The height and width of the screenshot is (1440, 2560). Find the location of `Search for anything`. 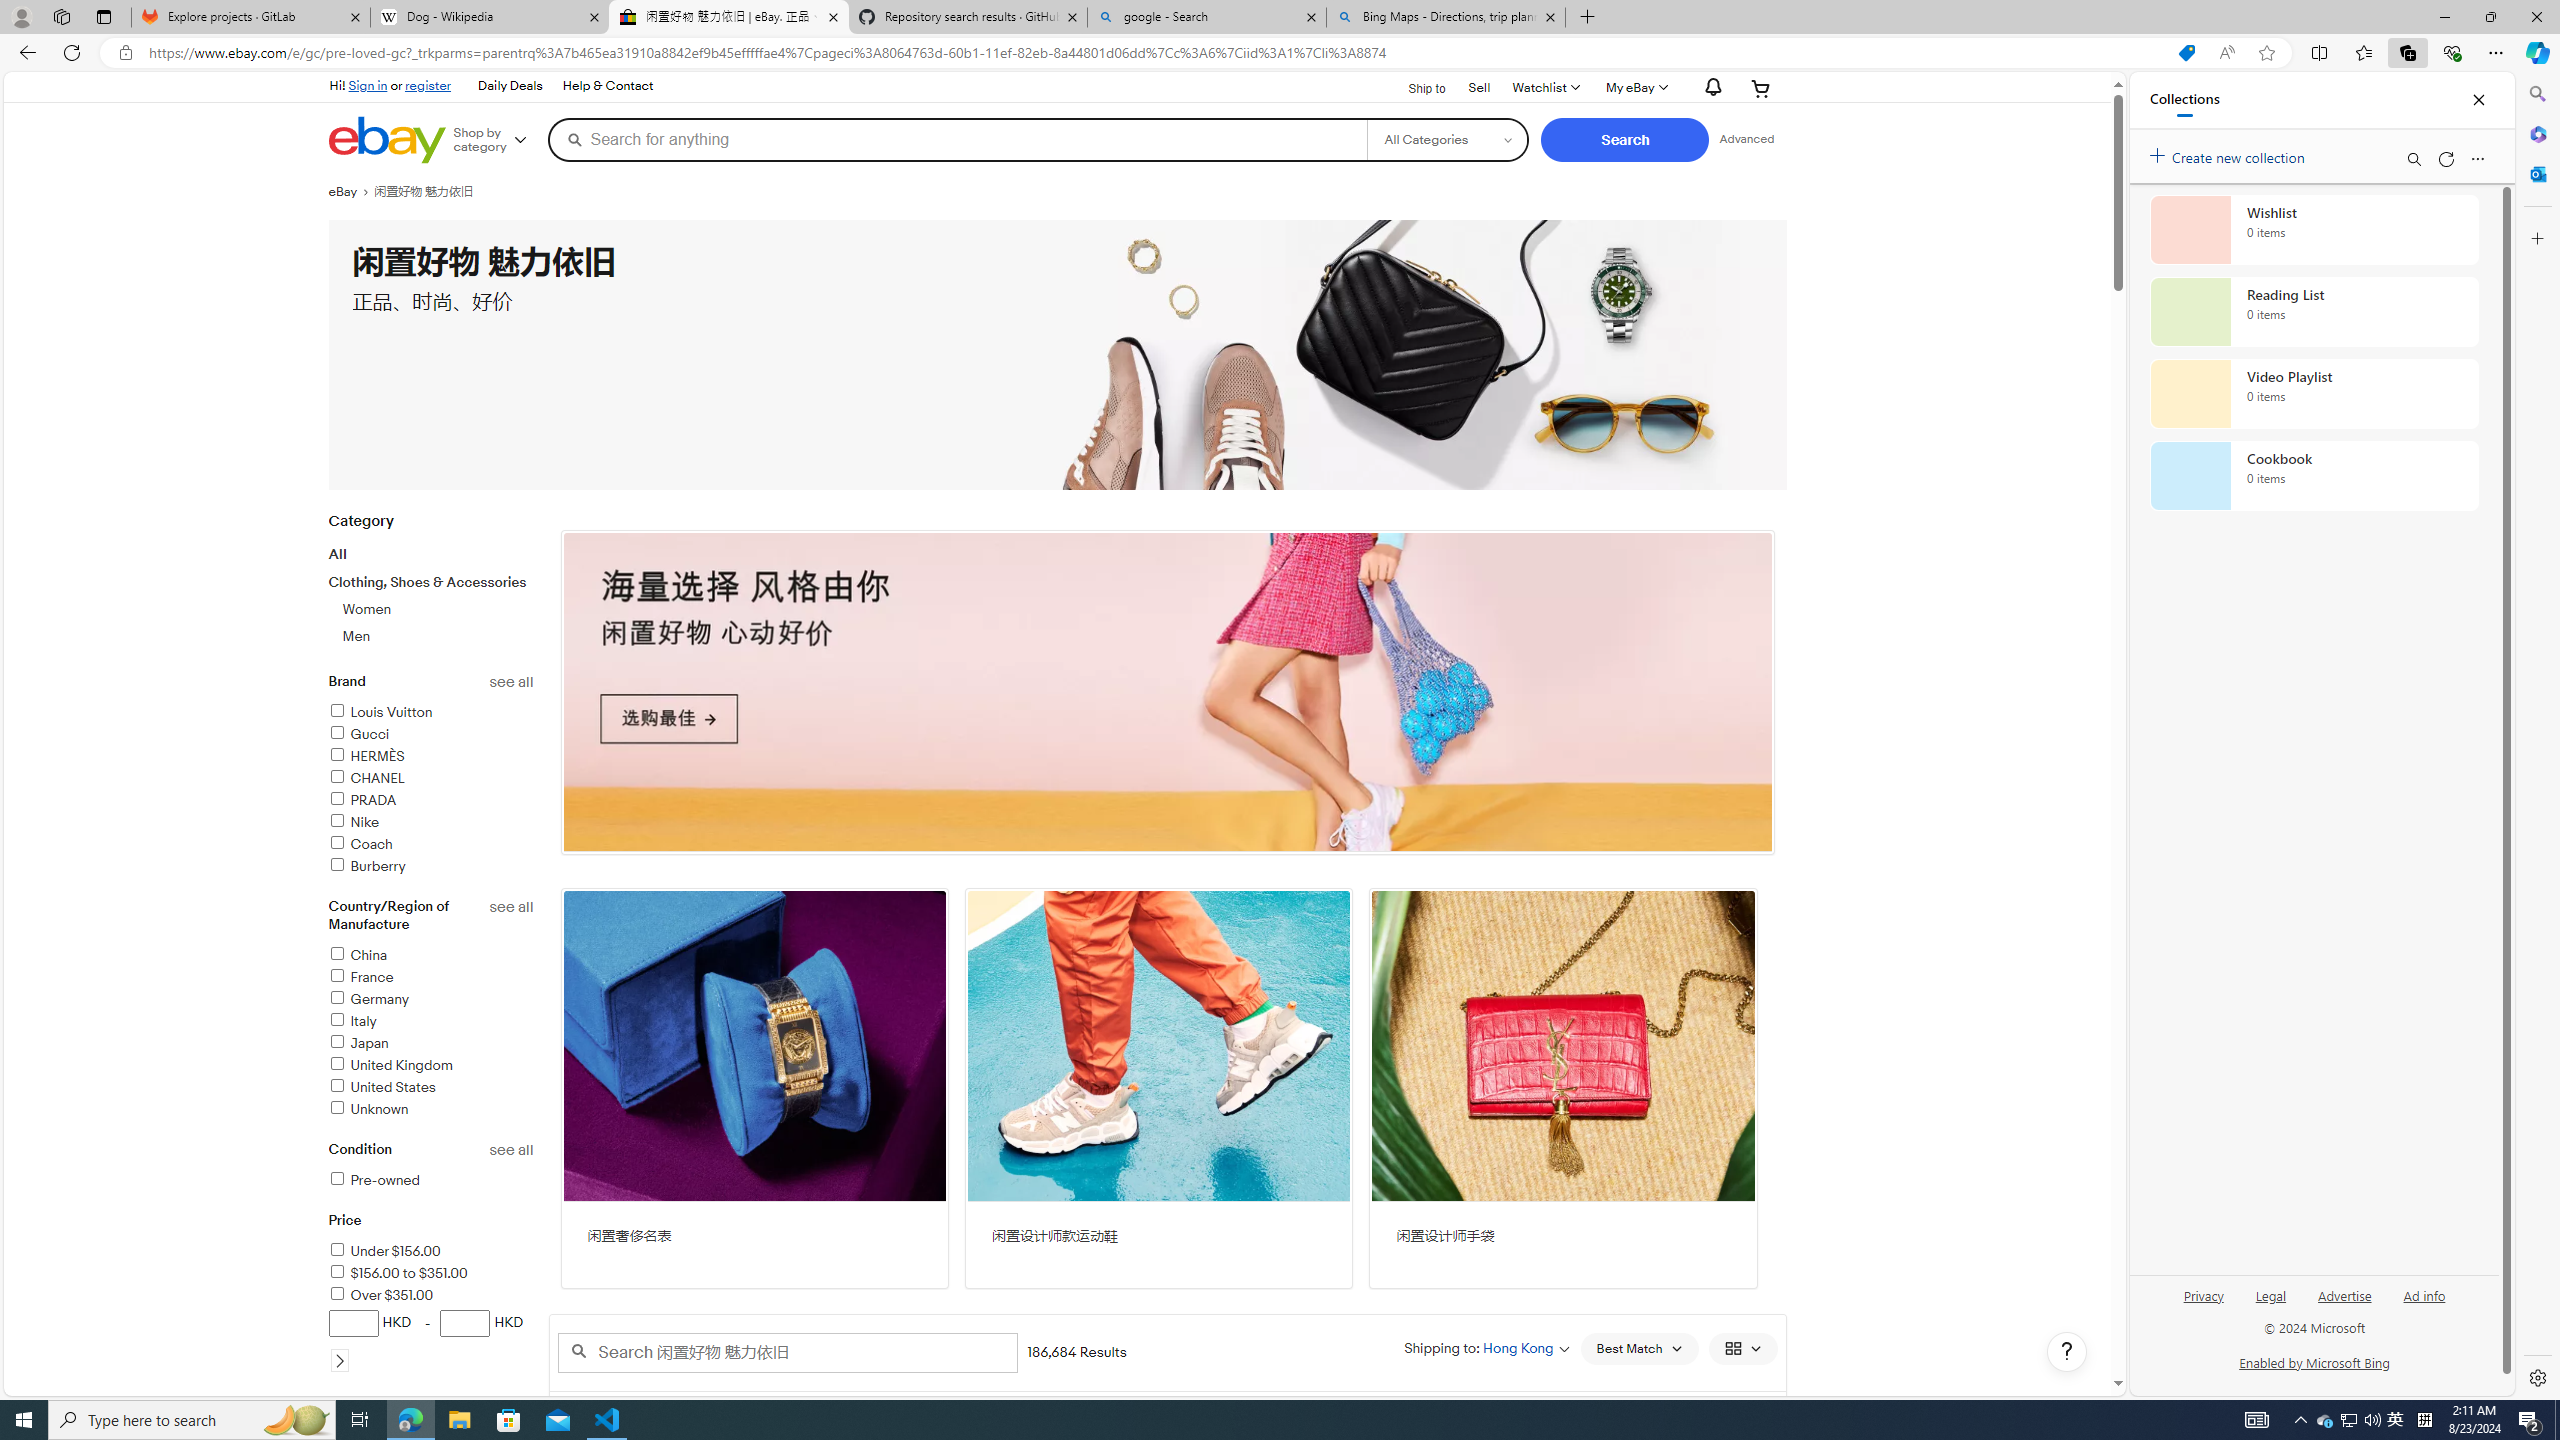

Search for anything is located at coordinates (957, 139).